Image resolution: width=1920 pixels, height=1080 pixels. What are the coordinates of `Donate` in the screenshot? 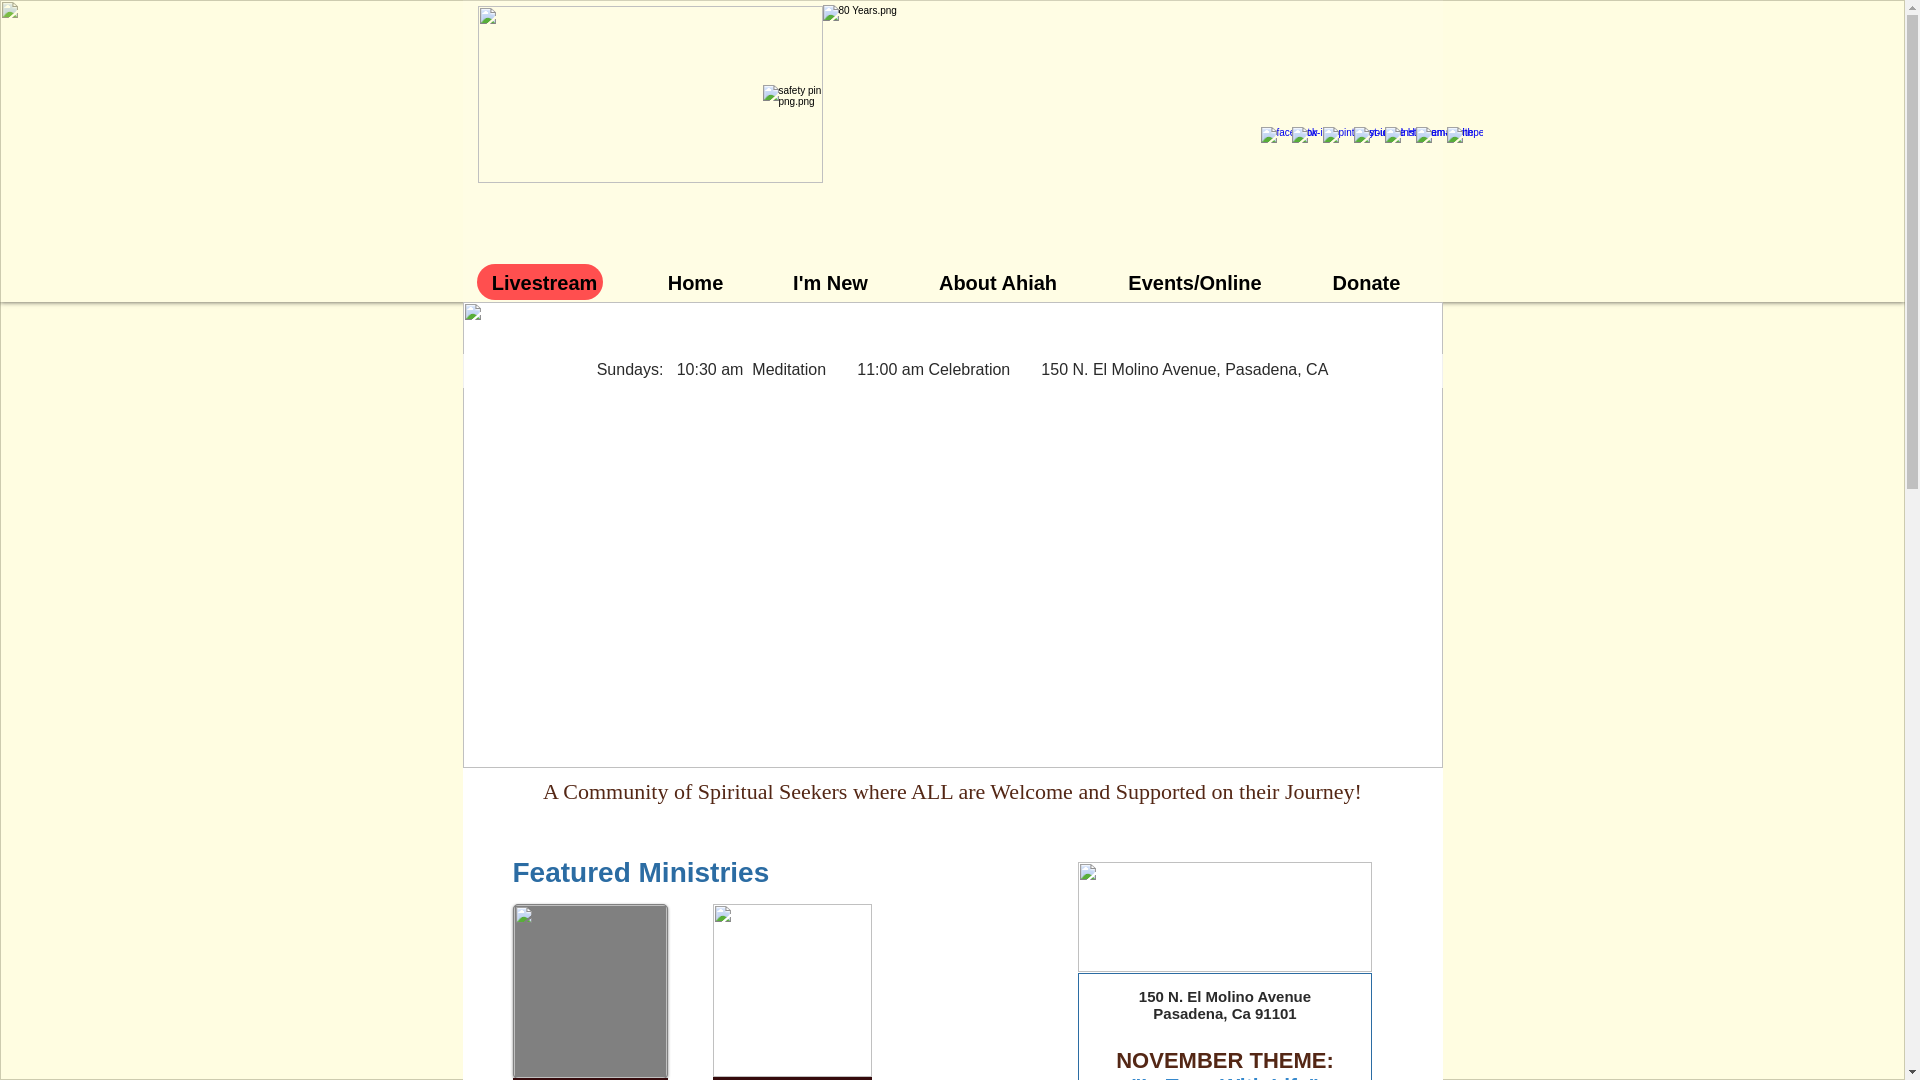 It's located at (1366, 281).